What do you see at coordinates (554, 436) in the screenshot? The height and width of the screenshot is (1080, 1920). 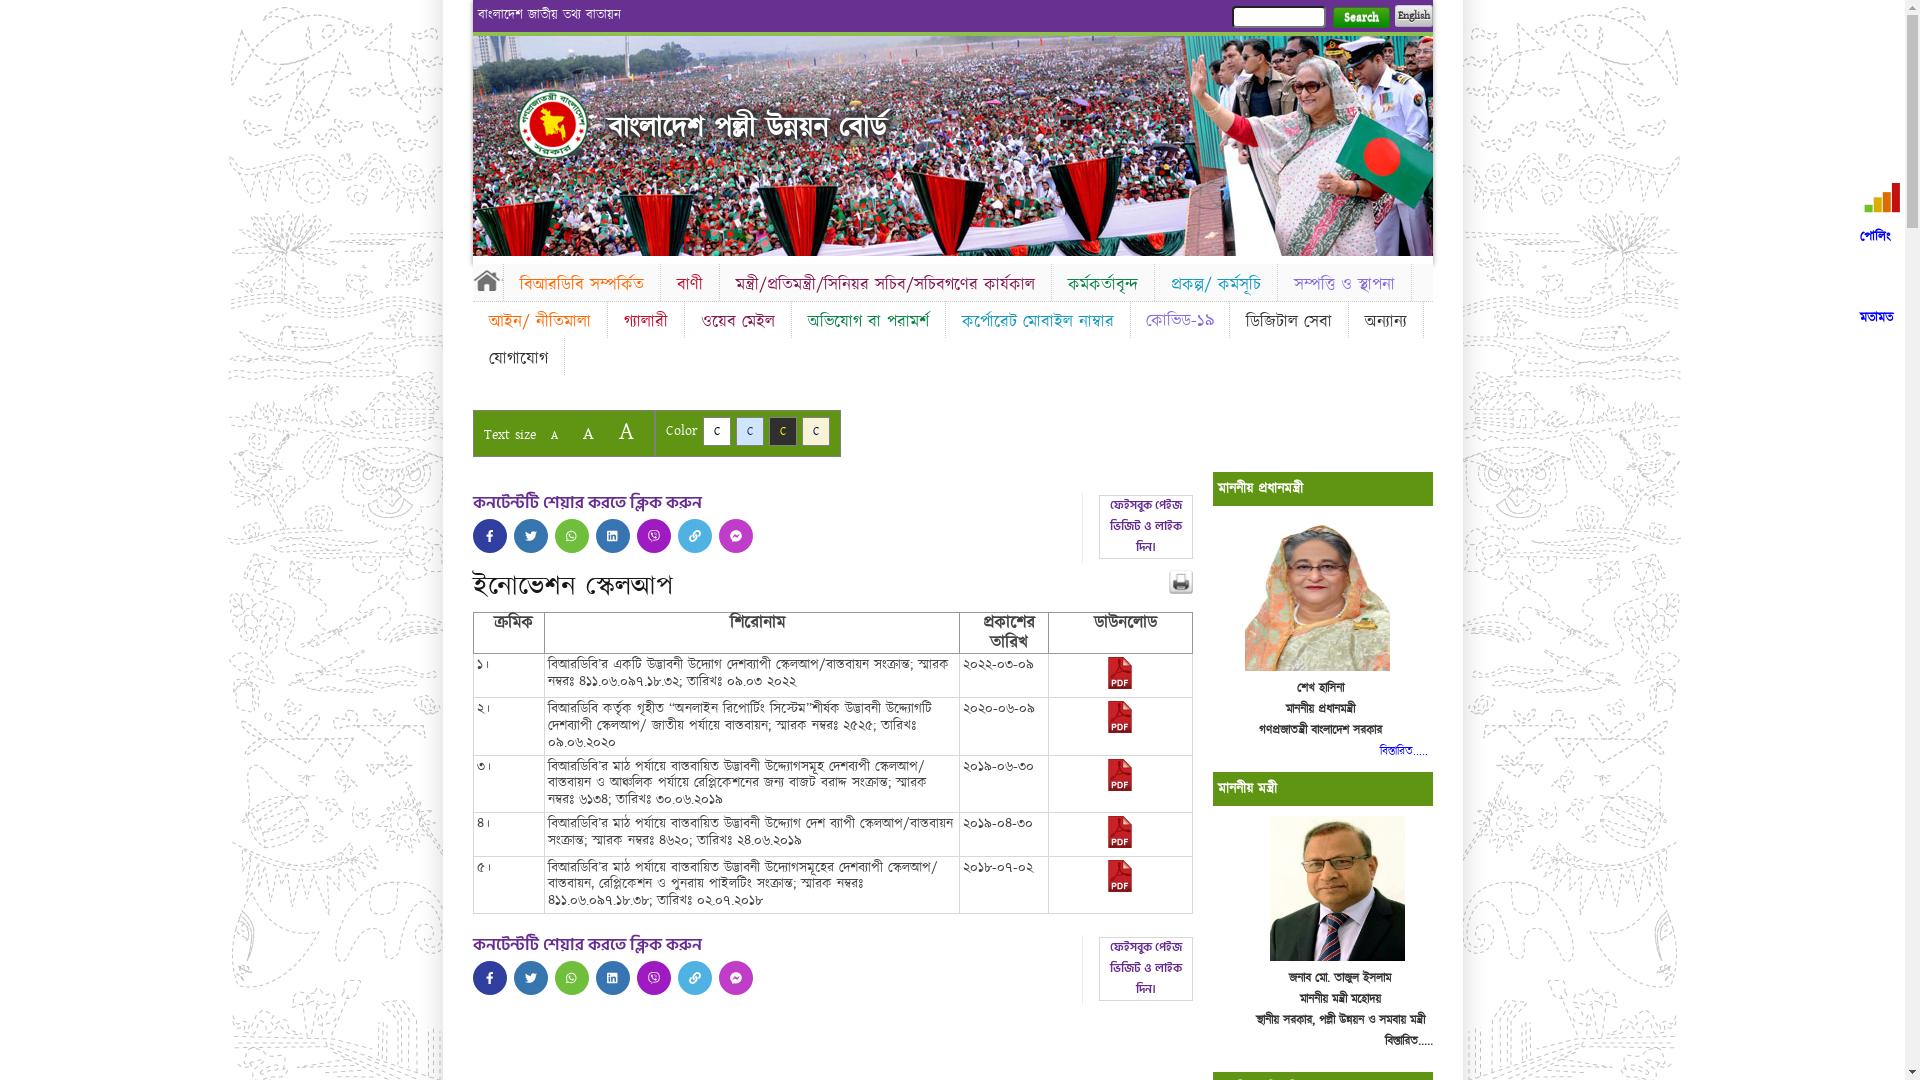 I see `A` at bounding box center [554, 436].